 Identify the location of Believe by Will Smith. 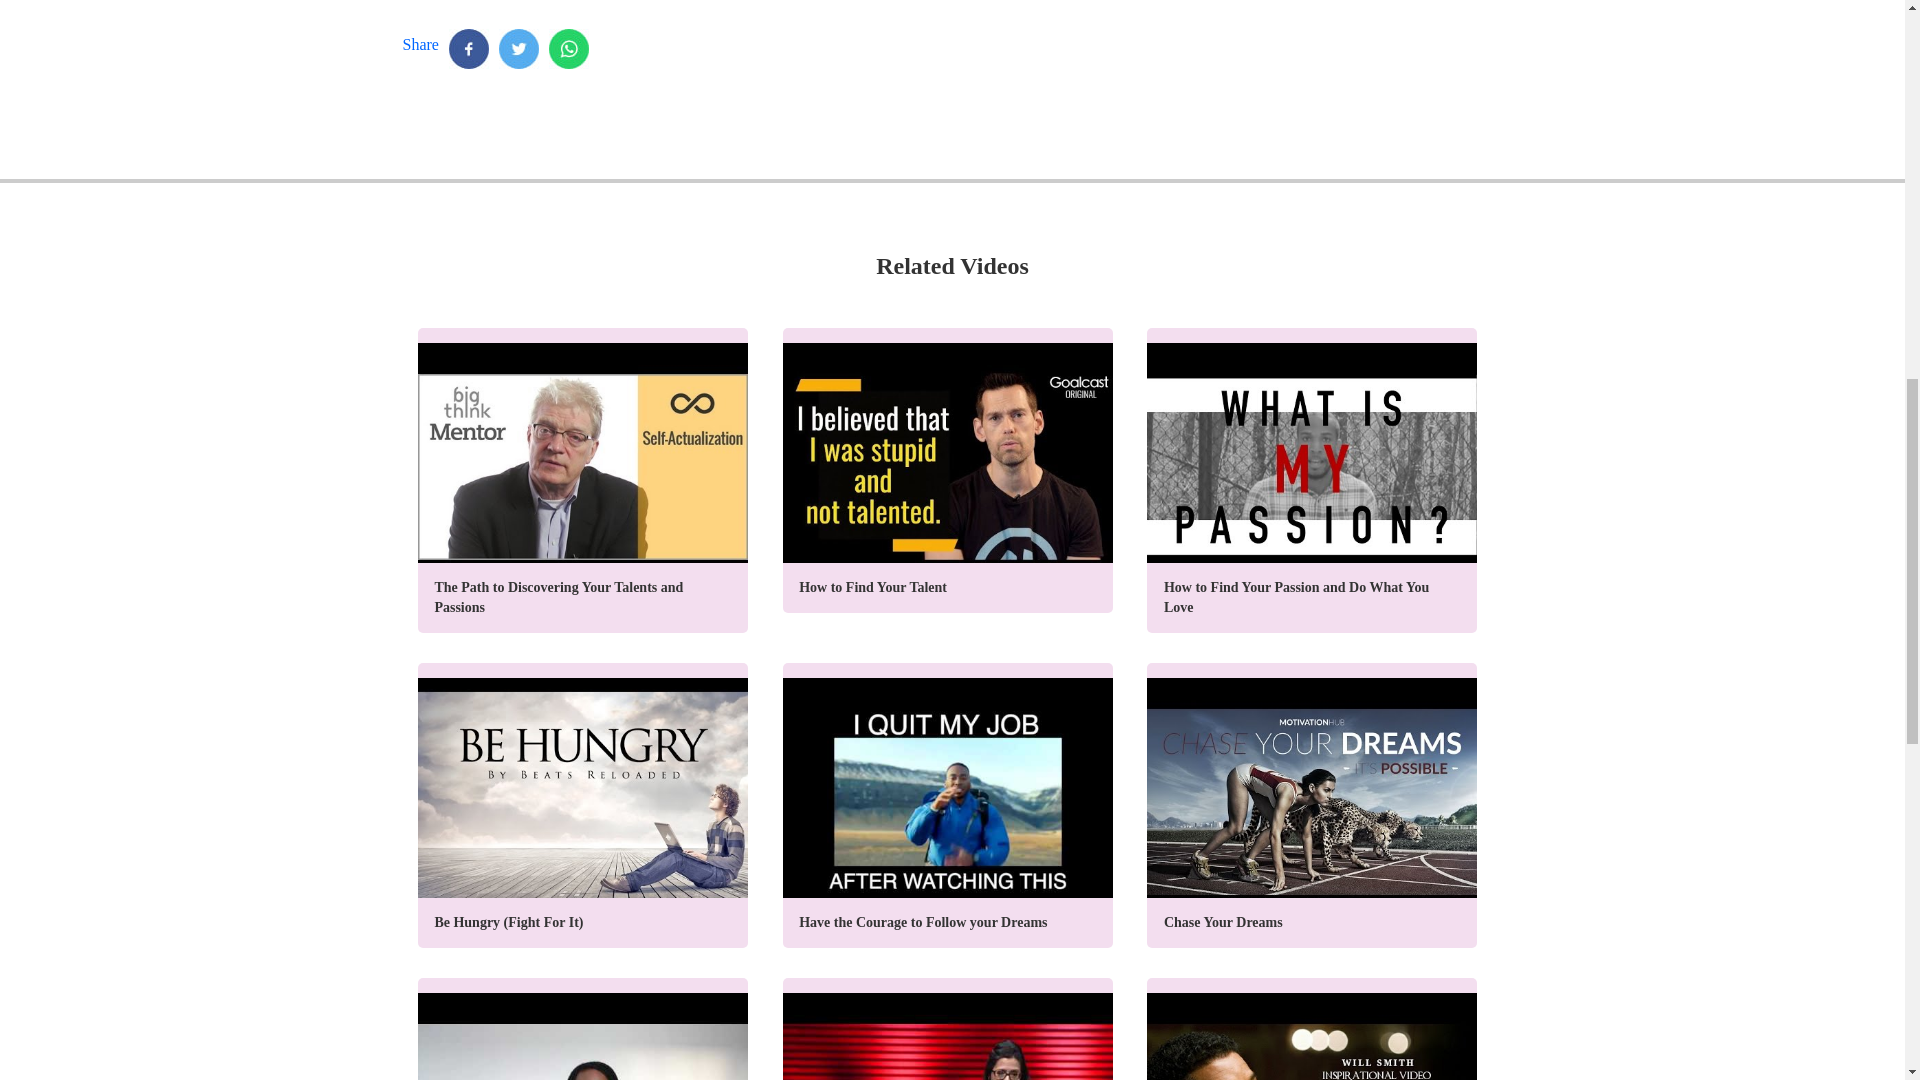
(1311, 1029).